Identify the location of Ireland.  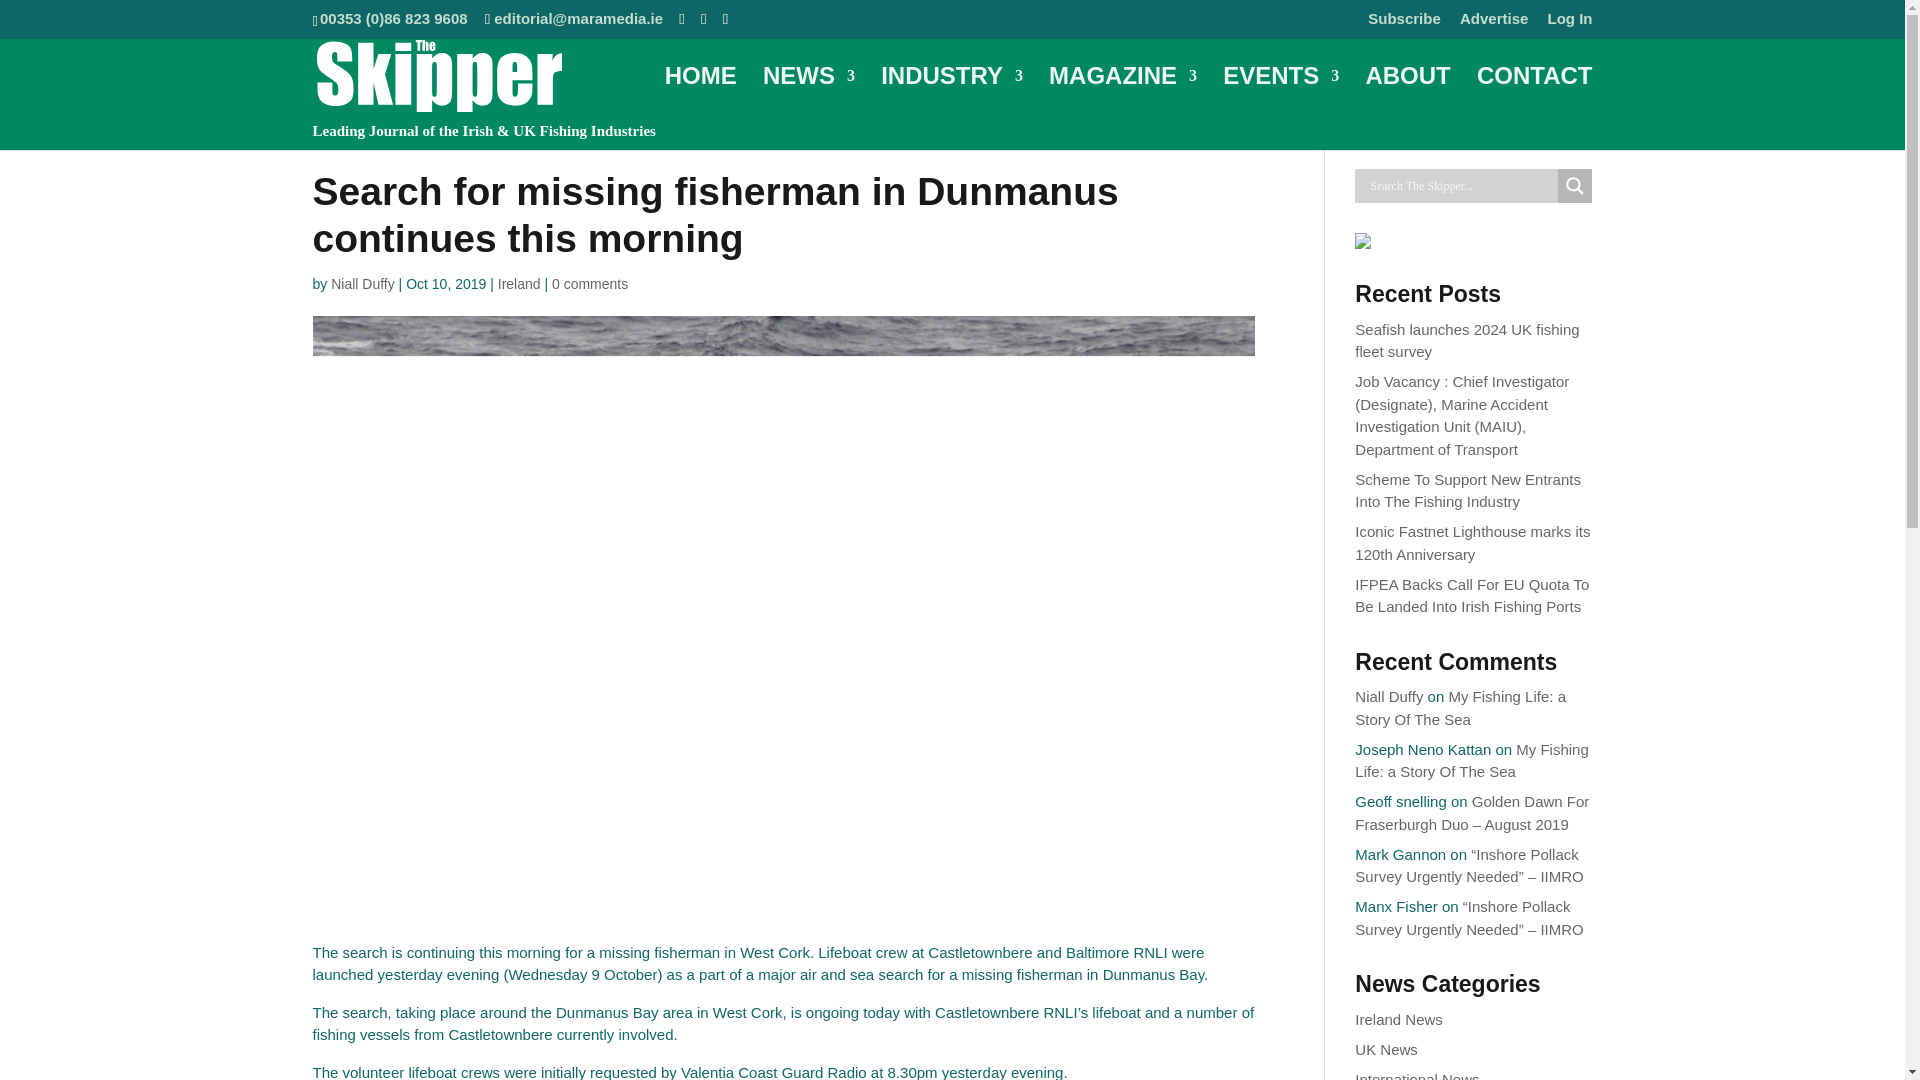
(519, 284).